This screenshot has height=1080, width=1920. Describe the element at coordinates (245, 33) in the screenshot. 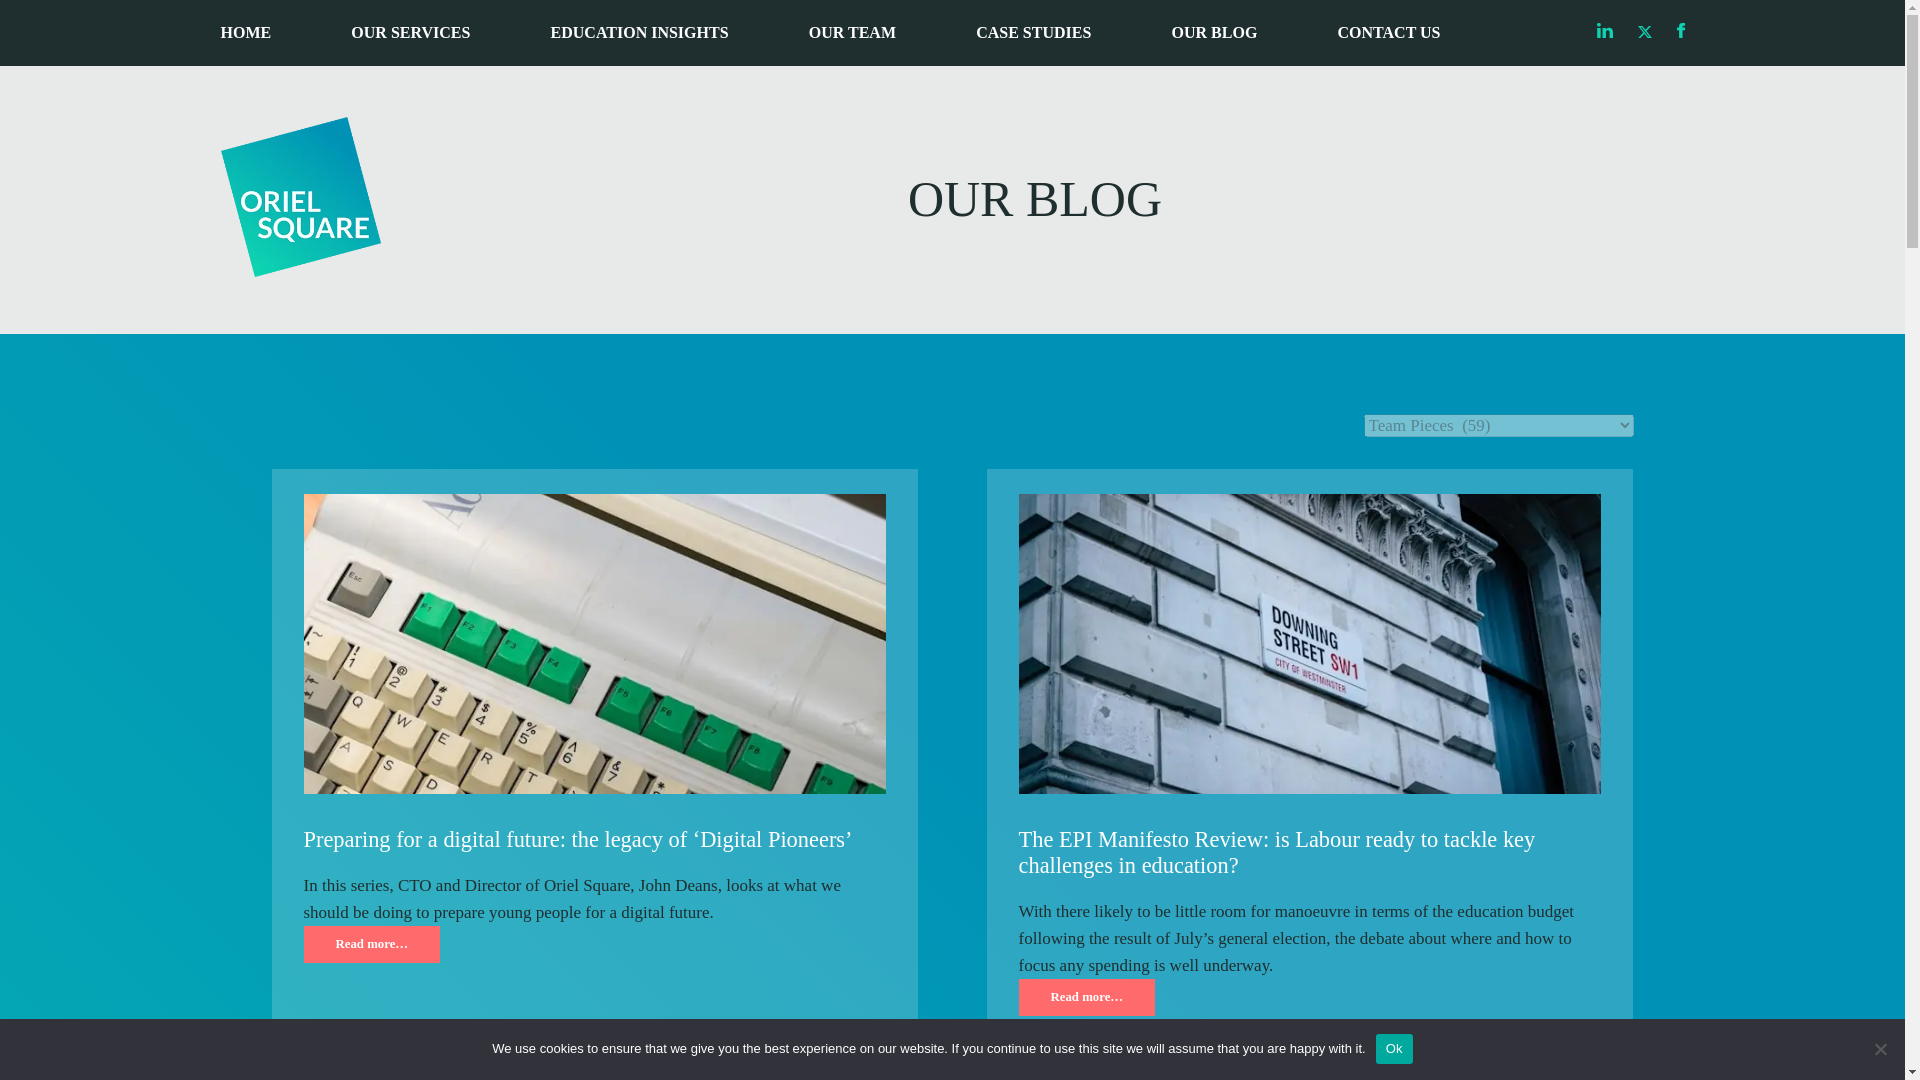

I see `HOME` at that location.